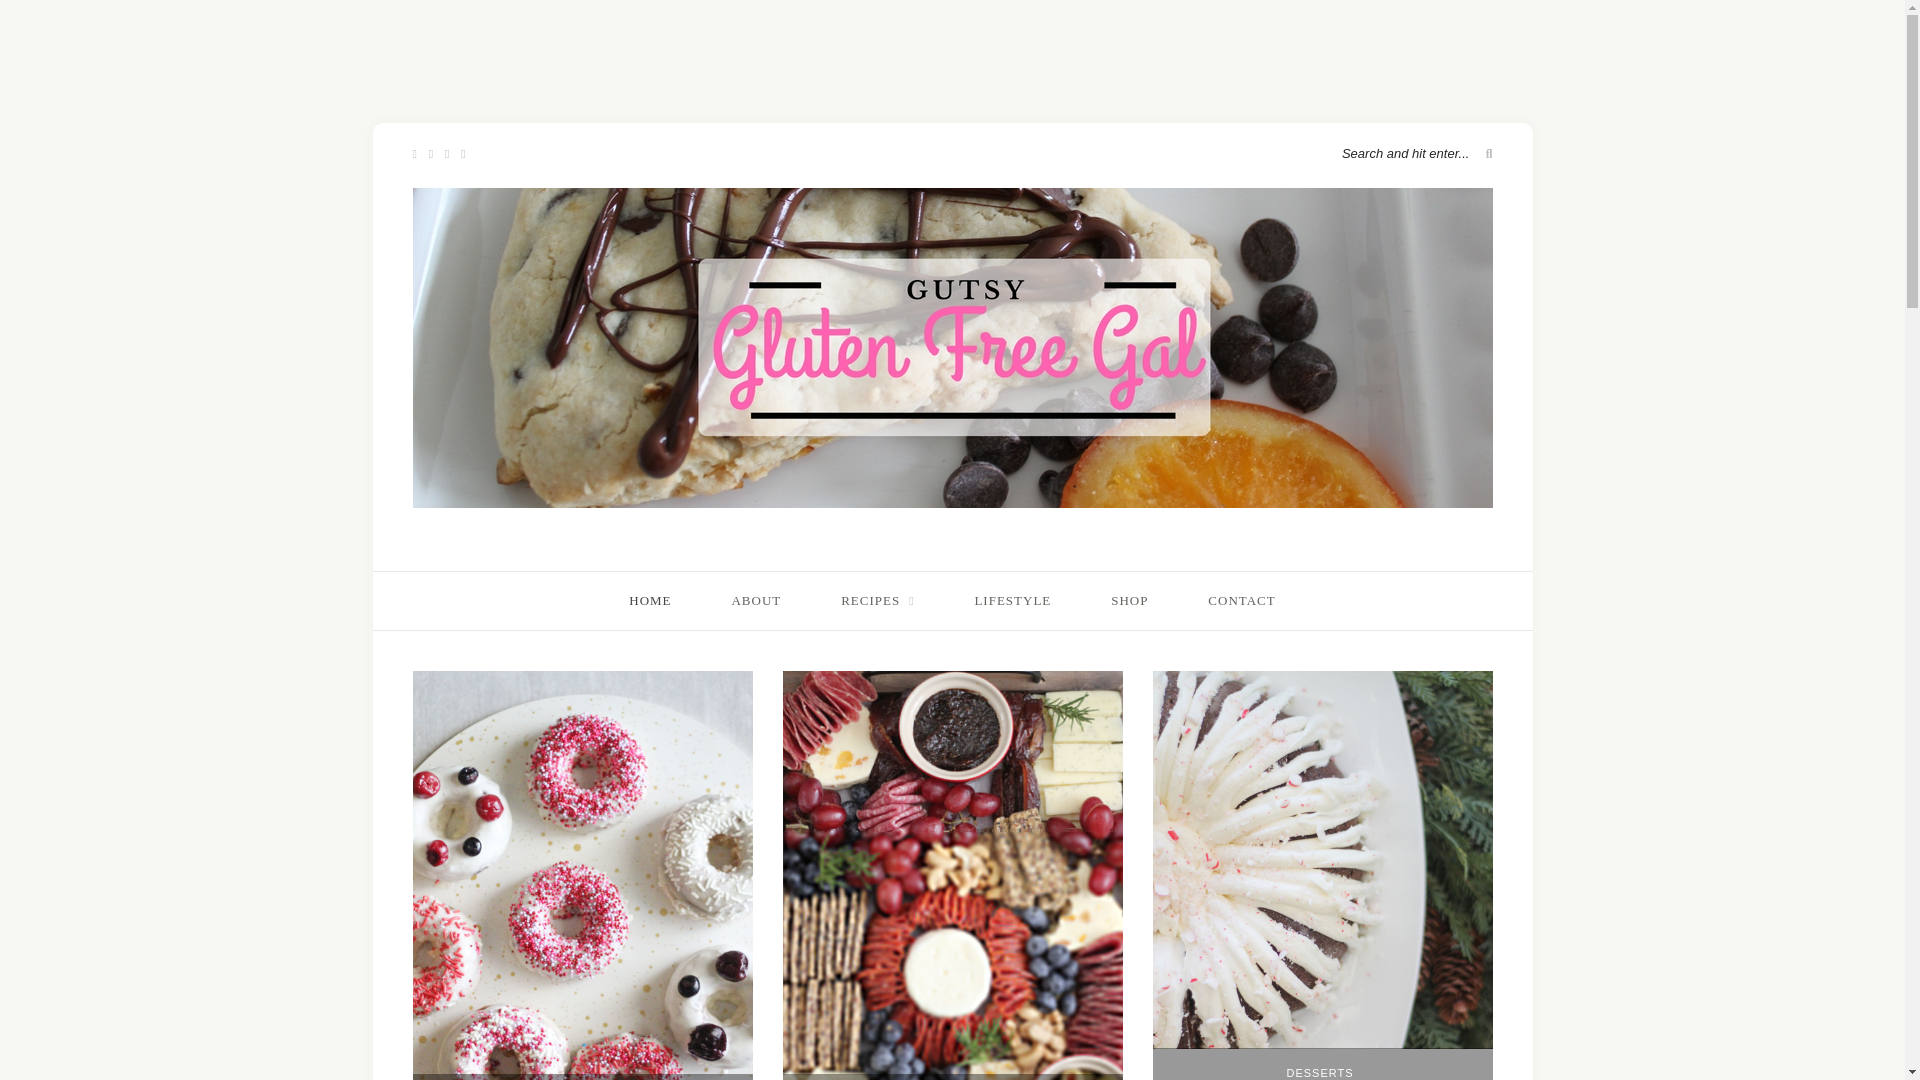 This screenshot has height=1080, width=1920. I want to click on LIFESTYLE, so click(1012, 600).